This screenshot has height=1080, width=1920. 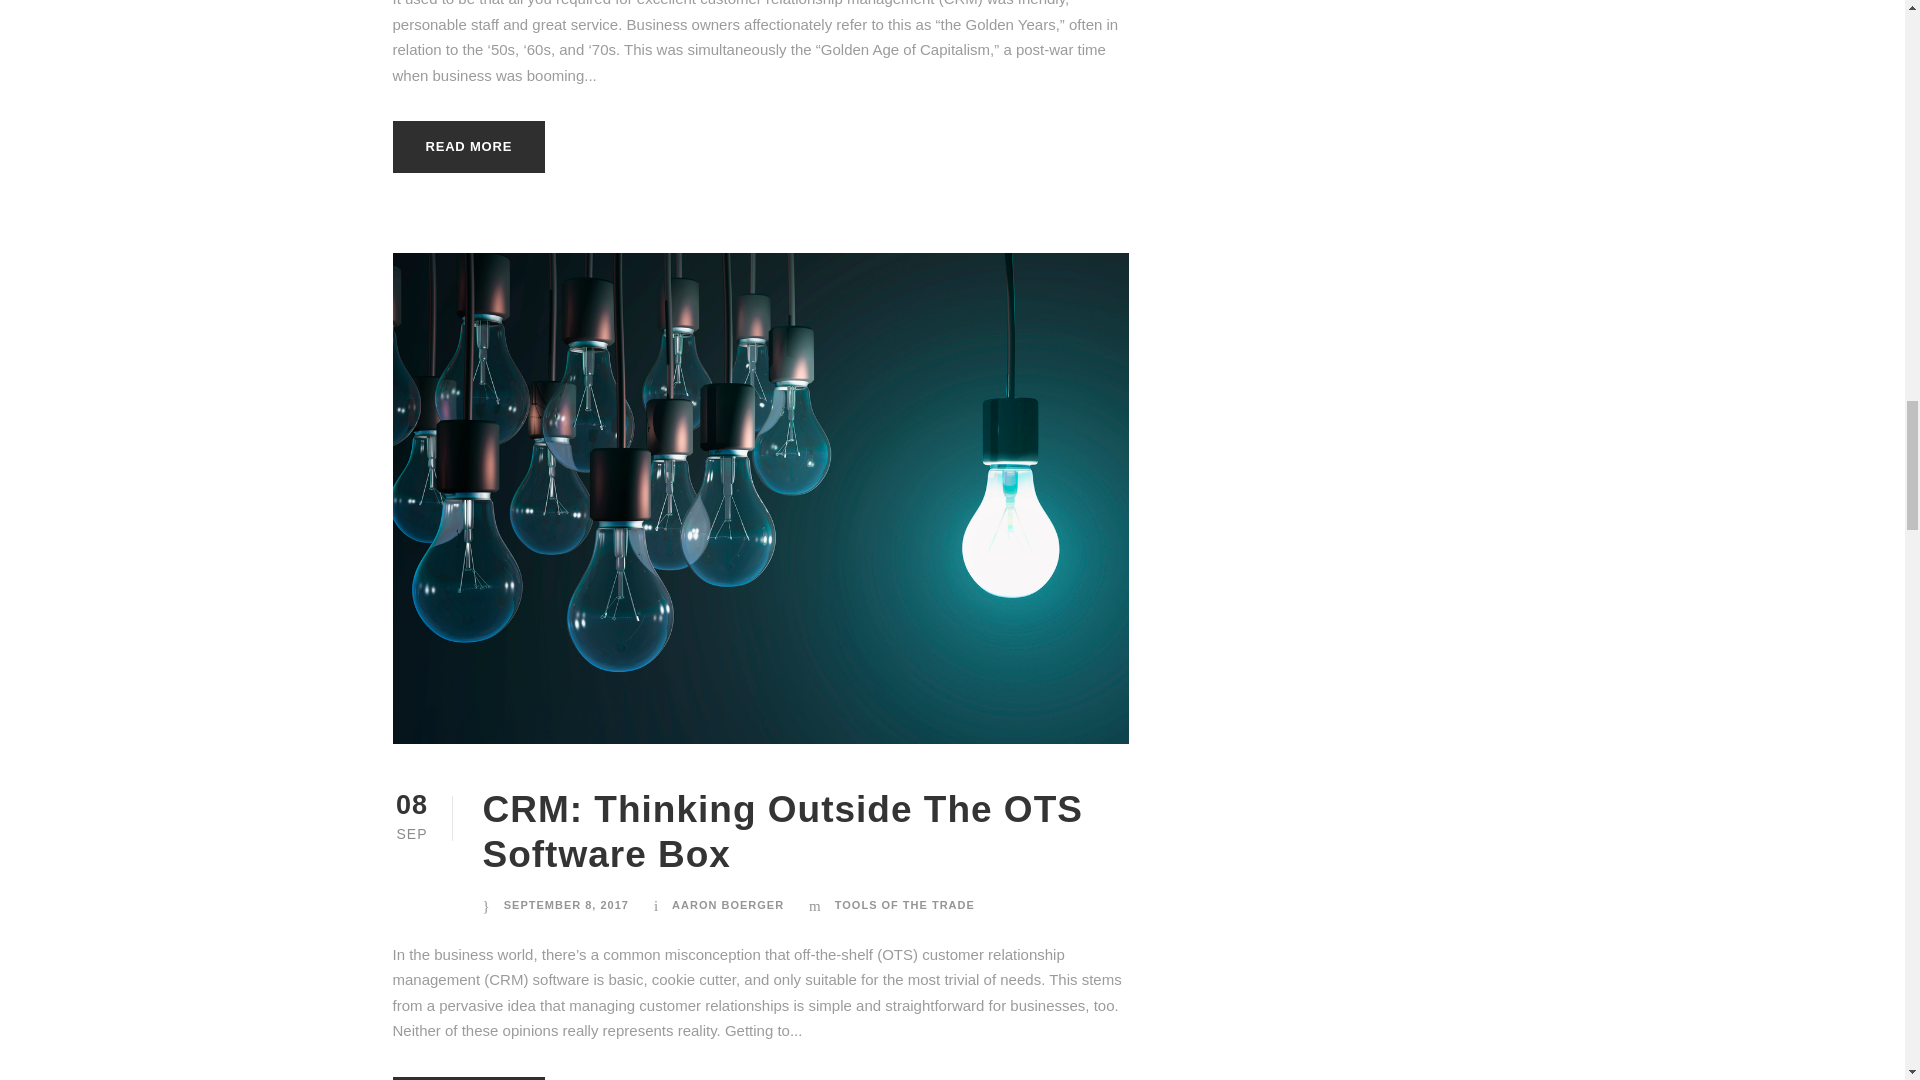 What do you see at coordinates (728, 904) in the screenshot?
I see `Posts by Aaron Boerger` at bounding box center [728, 904].